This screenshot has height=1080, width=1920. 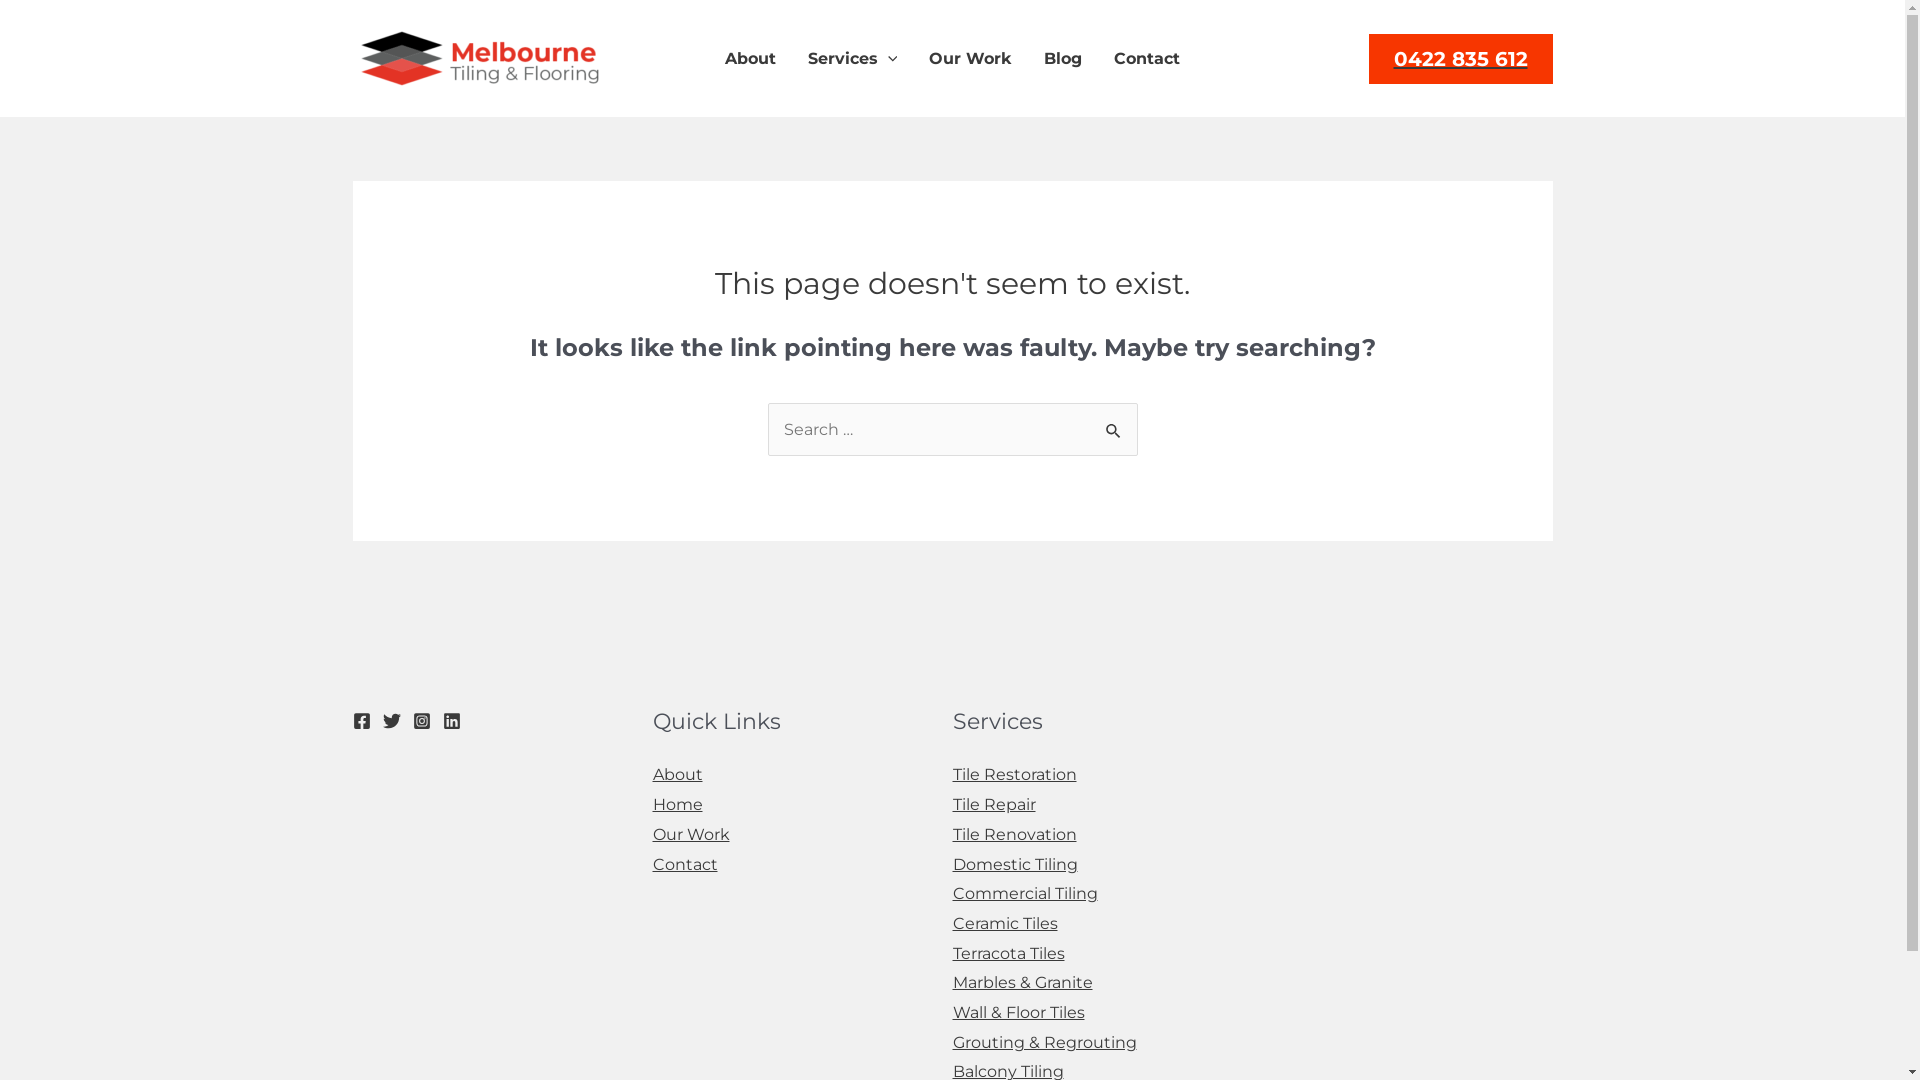 What do you see at coordinates (1460, 59) in the screenshot?
I see `0422 835 612` at bounding box center [1460, 59].